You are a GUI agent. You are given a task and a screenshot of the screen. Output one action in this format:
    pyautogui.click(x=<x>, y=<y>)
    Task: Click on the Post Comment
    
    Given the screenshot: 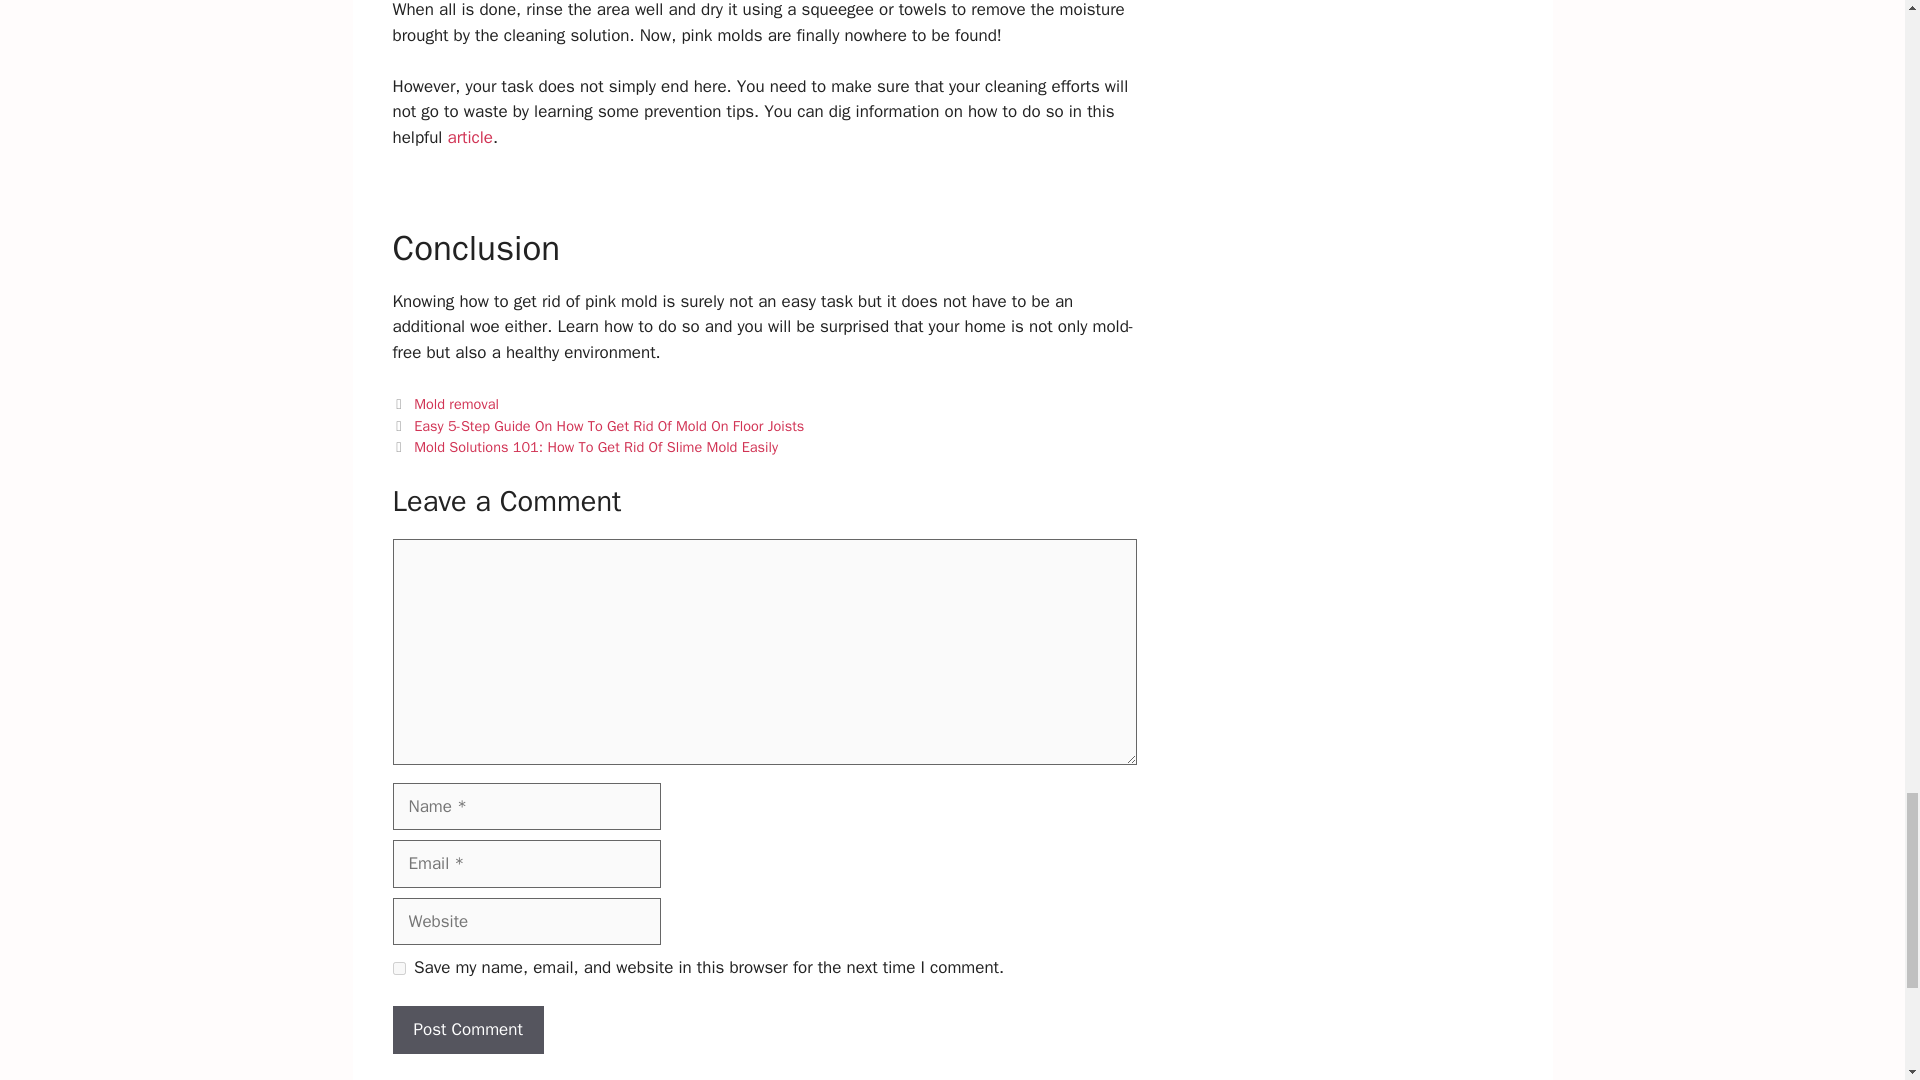 What is the action you would take?
    pyautogui.click(x=467, y=1030)
    